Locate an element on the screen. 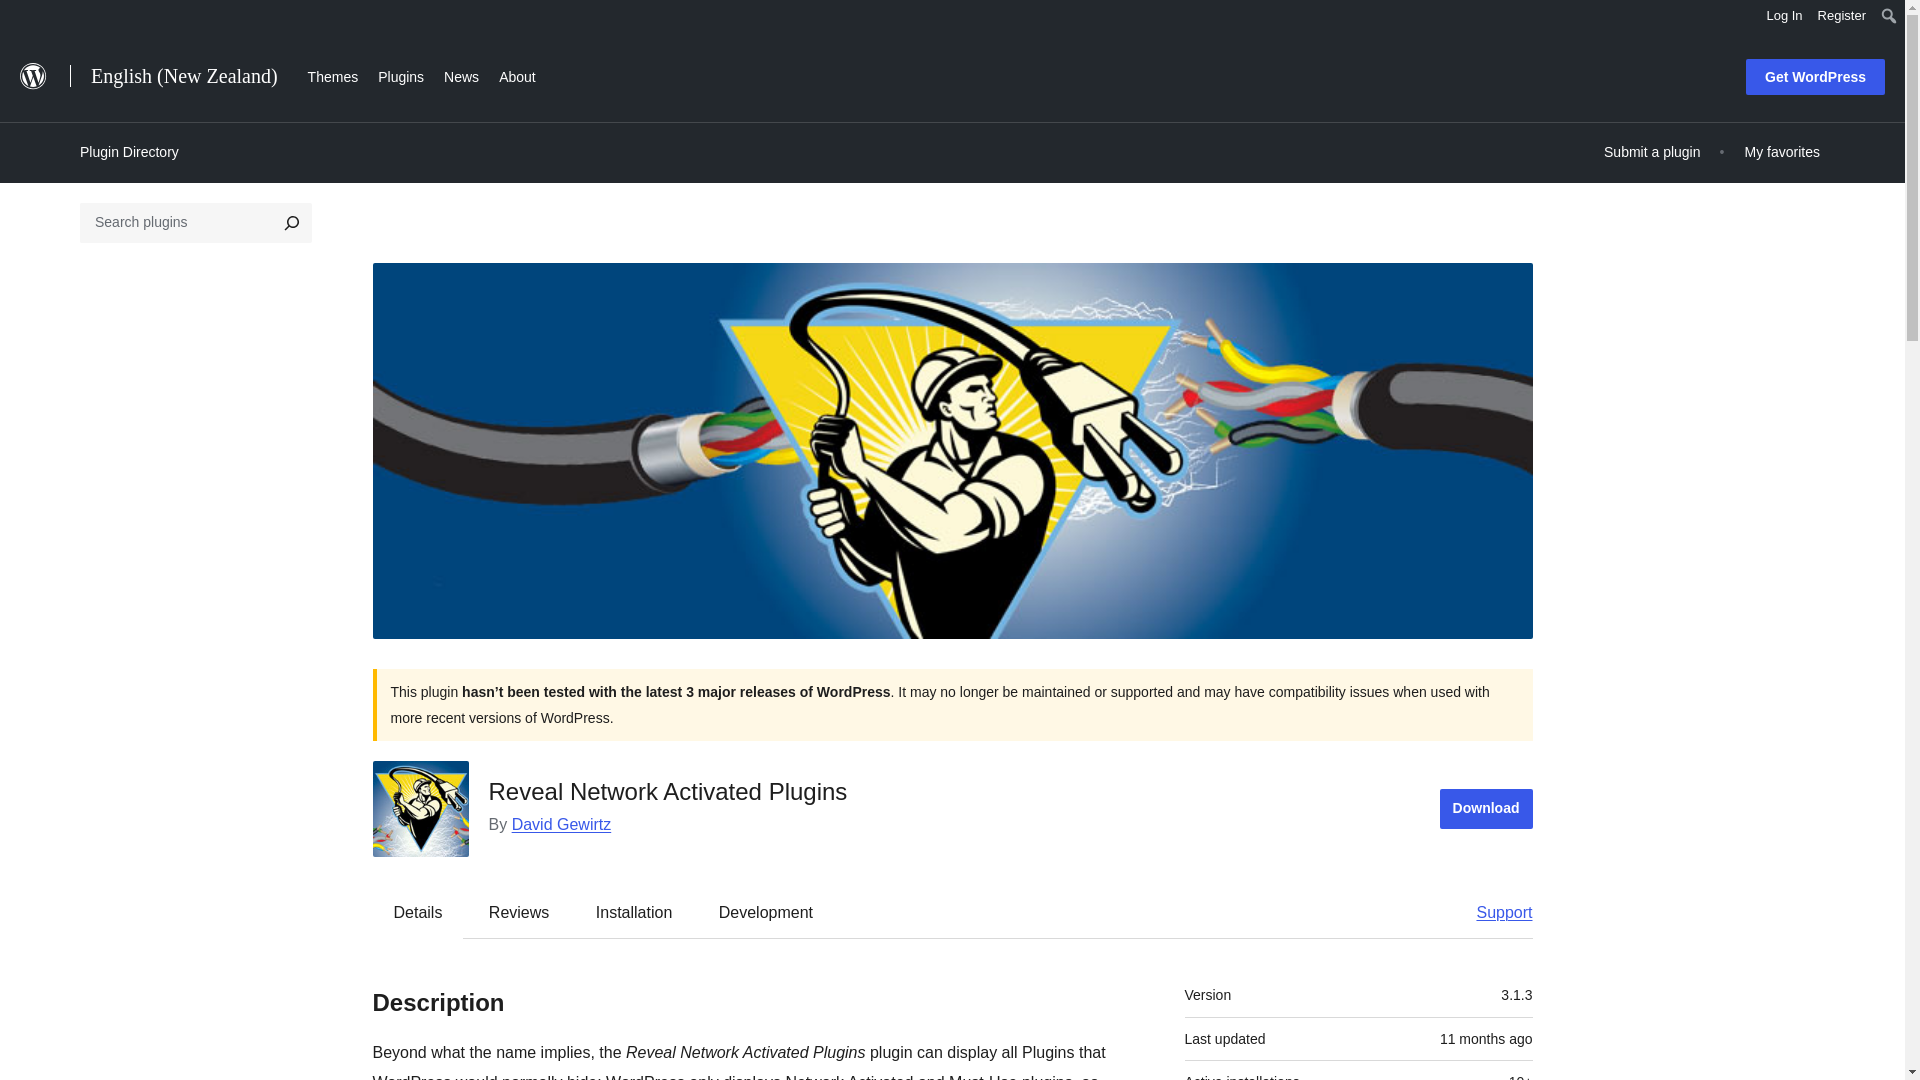 This screenshot has height=1080, width=1920. Search is located at coordinates (22, 18).